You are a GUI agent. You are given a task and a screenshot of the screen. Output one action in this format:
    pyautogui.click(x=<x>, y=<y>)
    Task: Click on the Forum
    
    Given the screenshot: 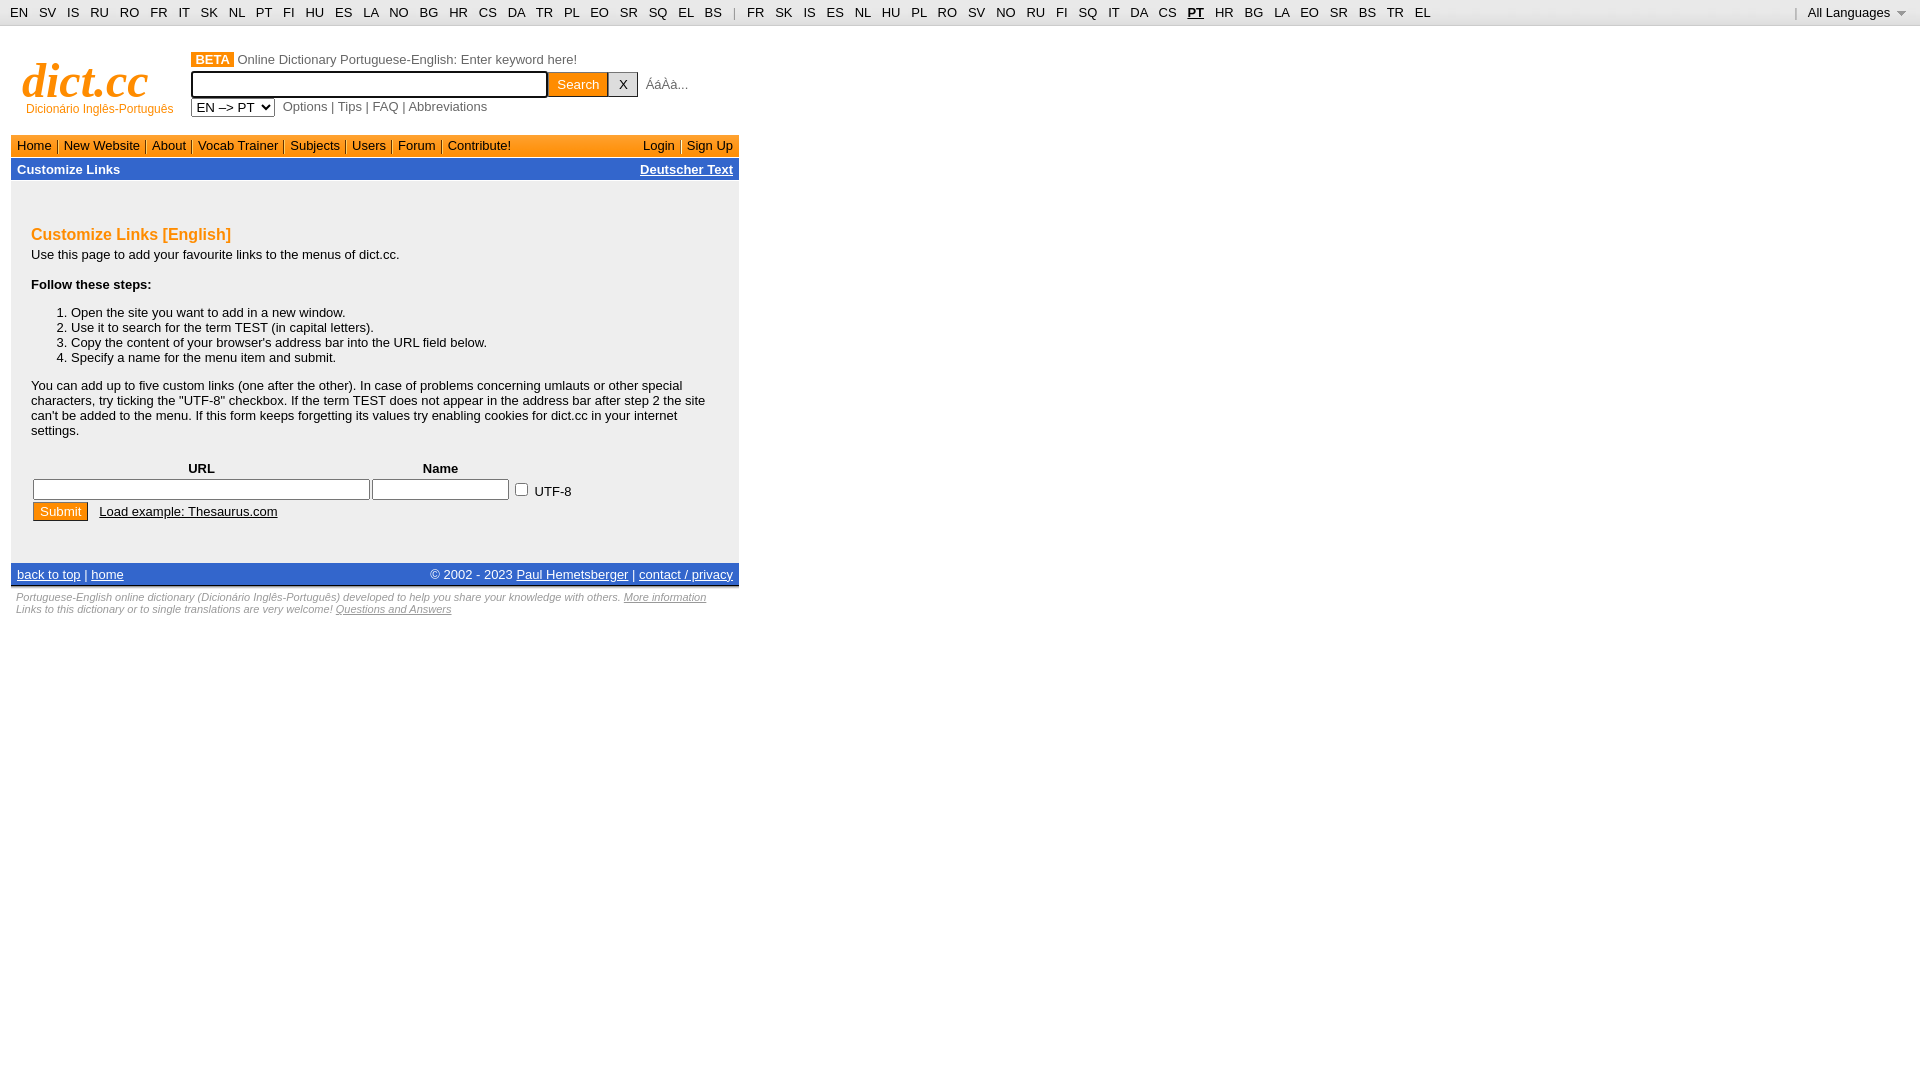 What is the action you would take?
    pyautogui.click(x=417, y=146)
    